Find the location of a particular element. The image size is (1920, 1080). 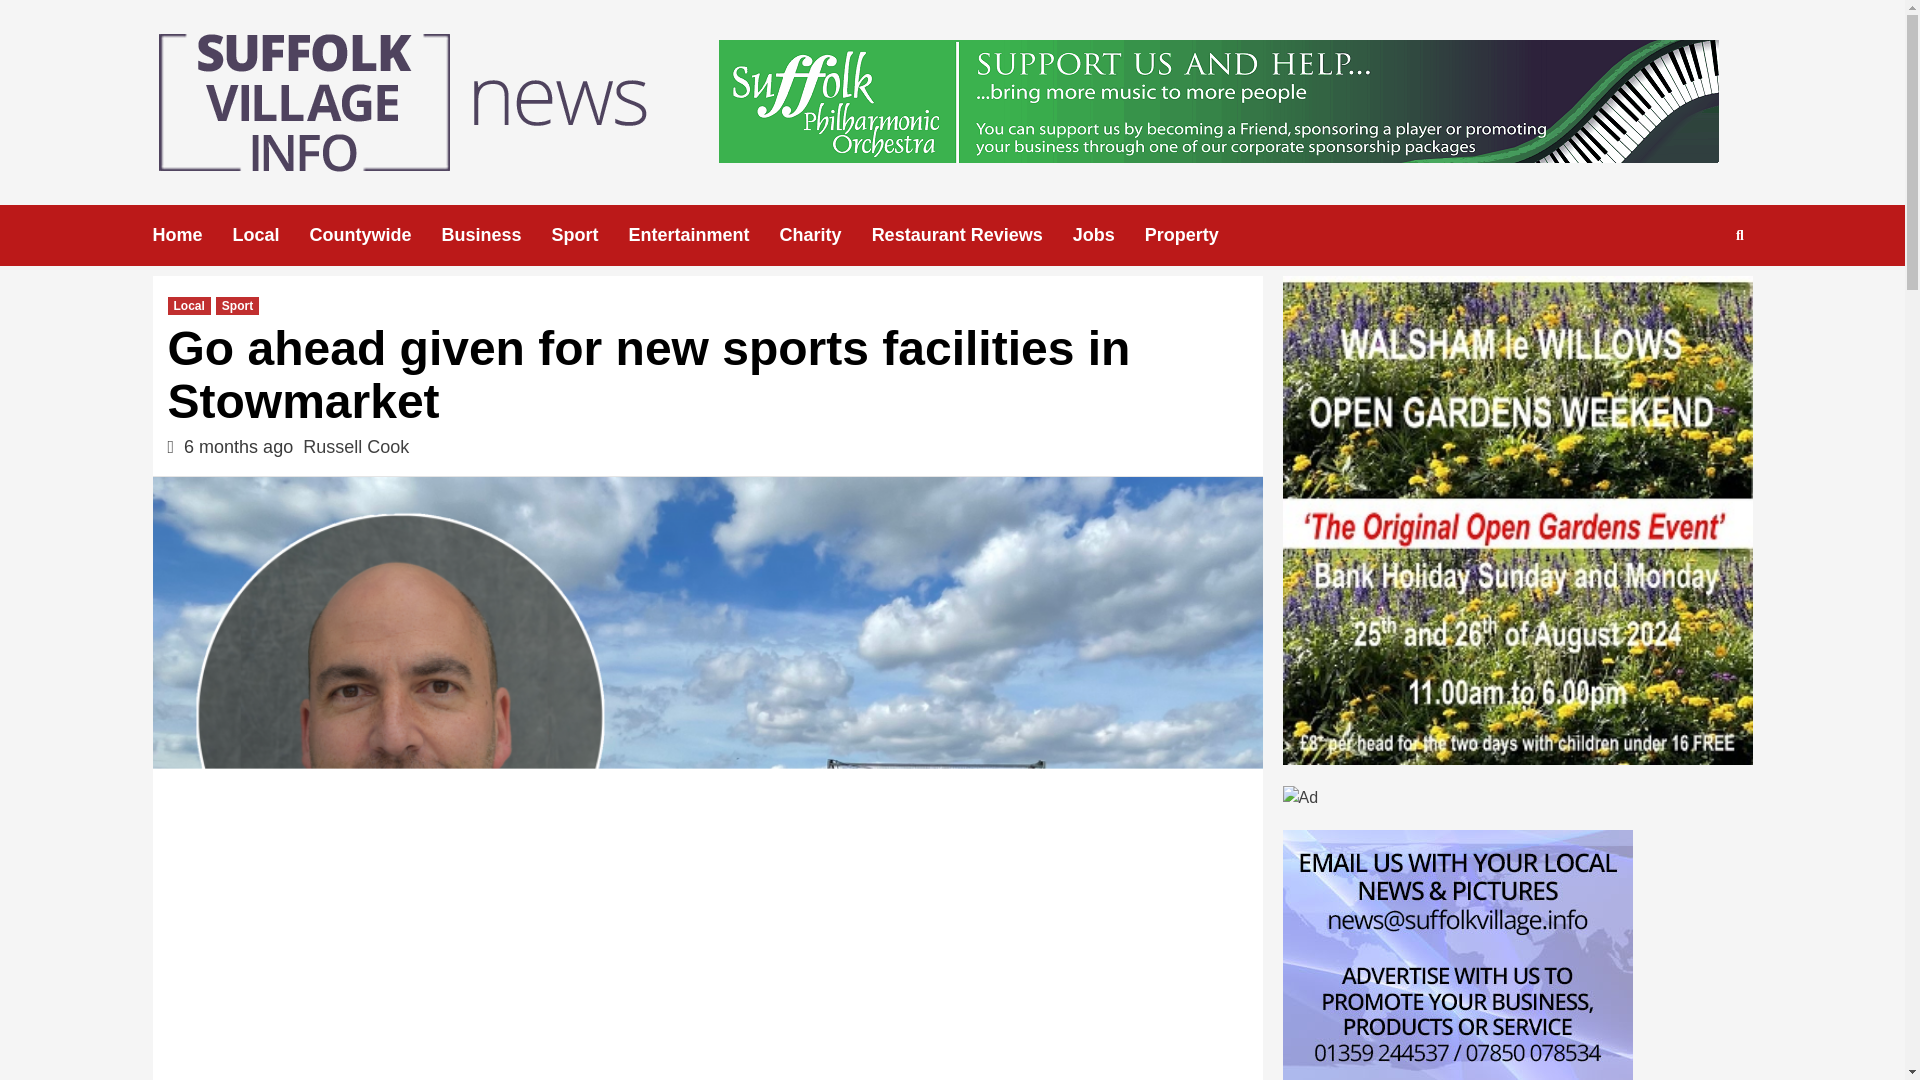

Charity is located at coordinates (825, 235).